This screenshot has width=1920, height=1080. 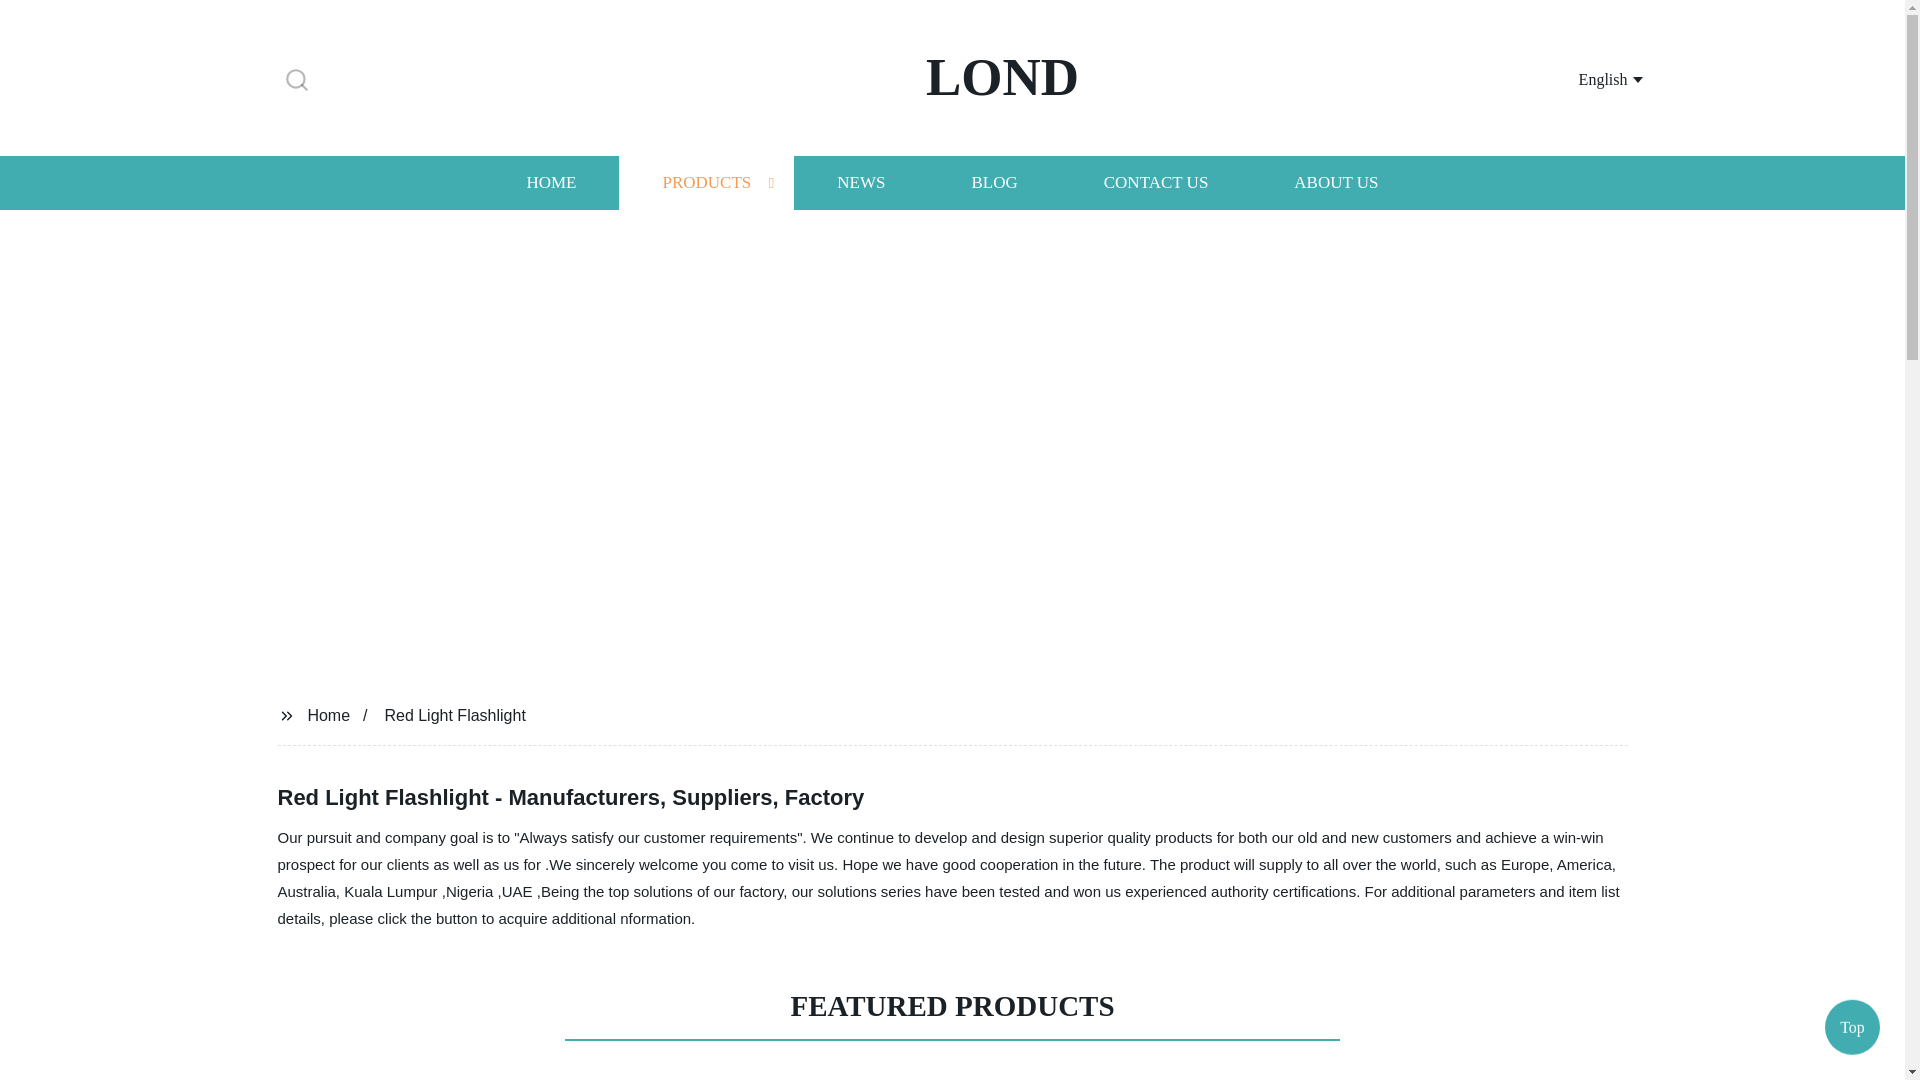 I want to click on Top, so click(x=1852, y=1022).